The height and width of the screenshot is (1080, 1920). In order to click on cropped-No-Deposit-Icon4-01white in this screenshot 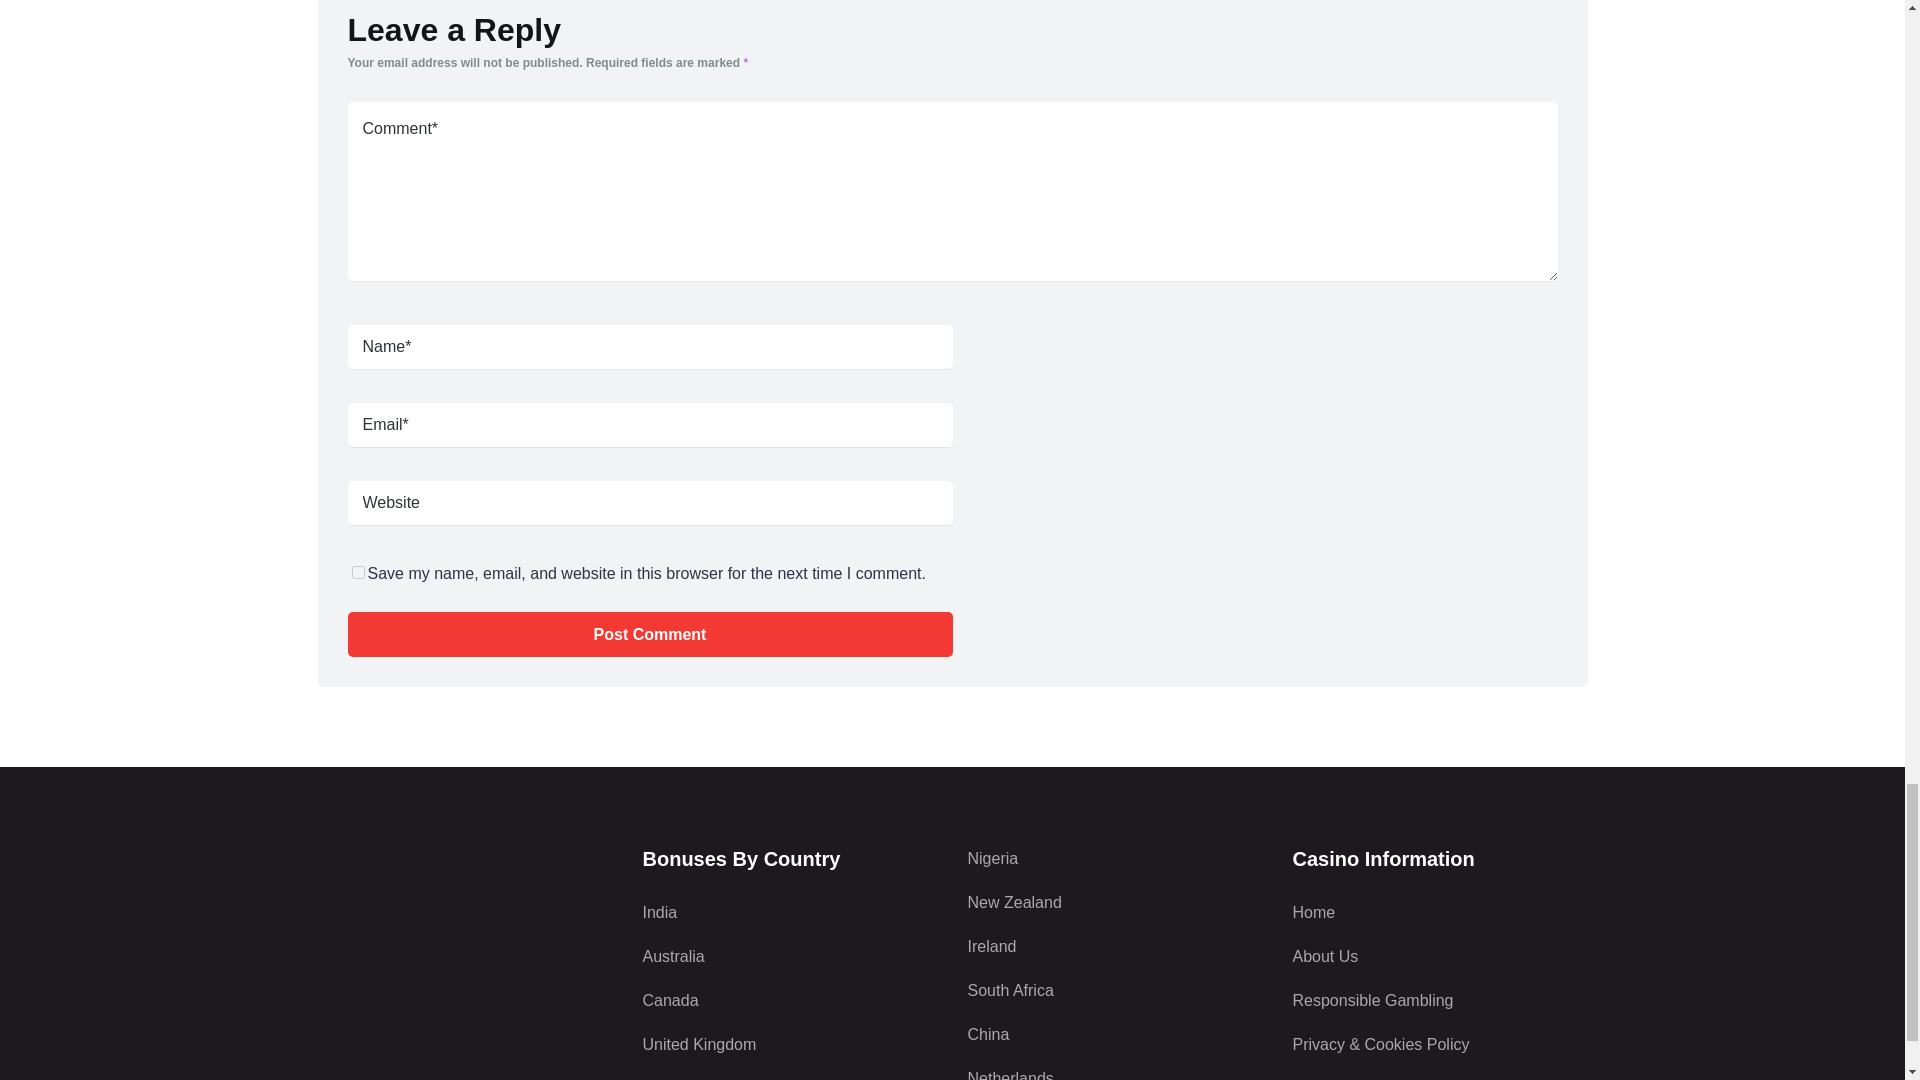, I will do `click(465, 921)`.